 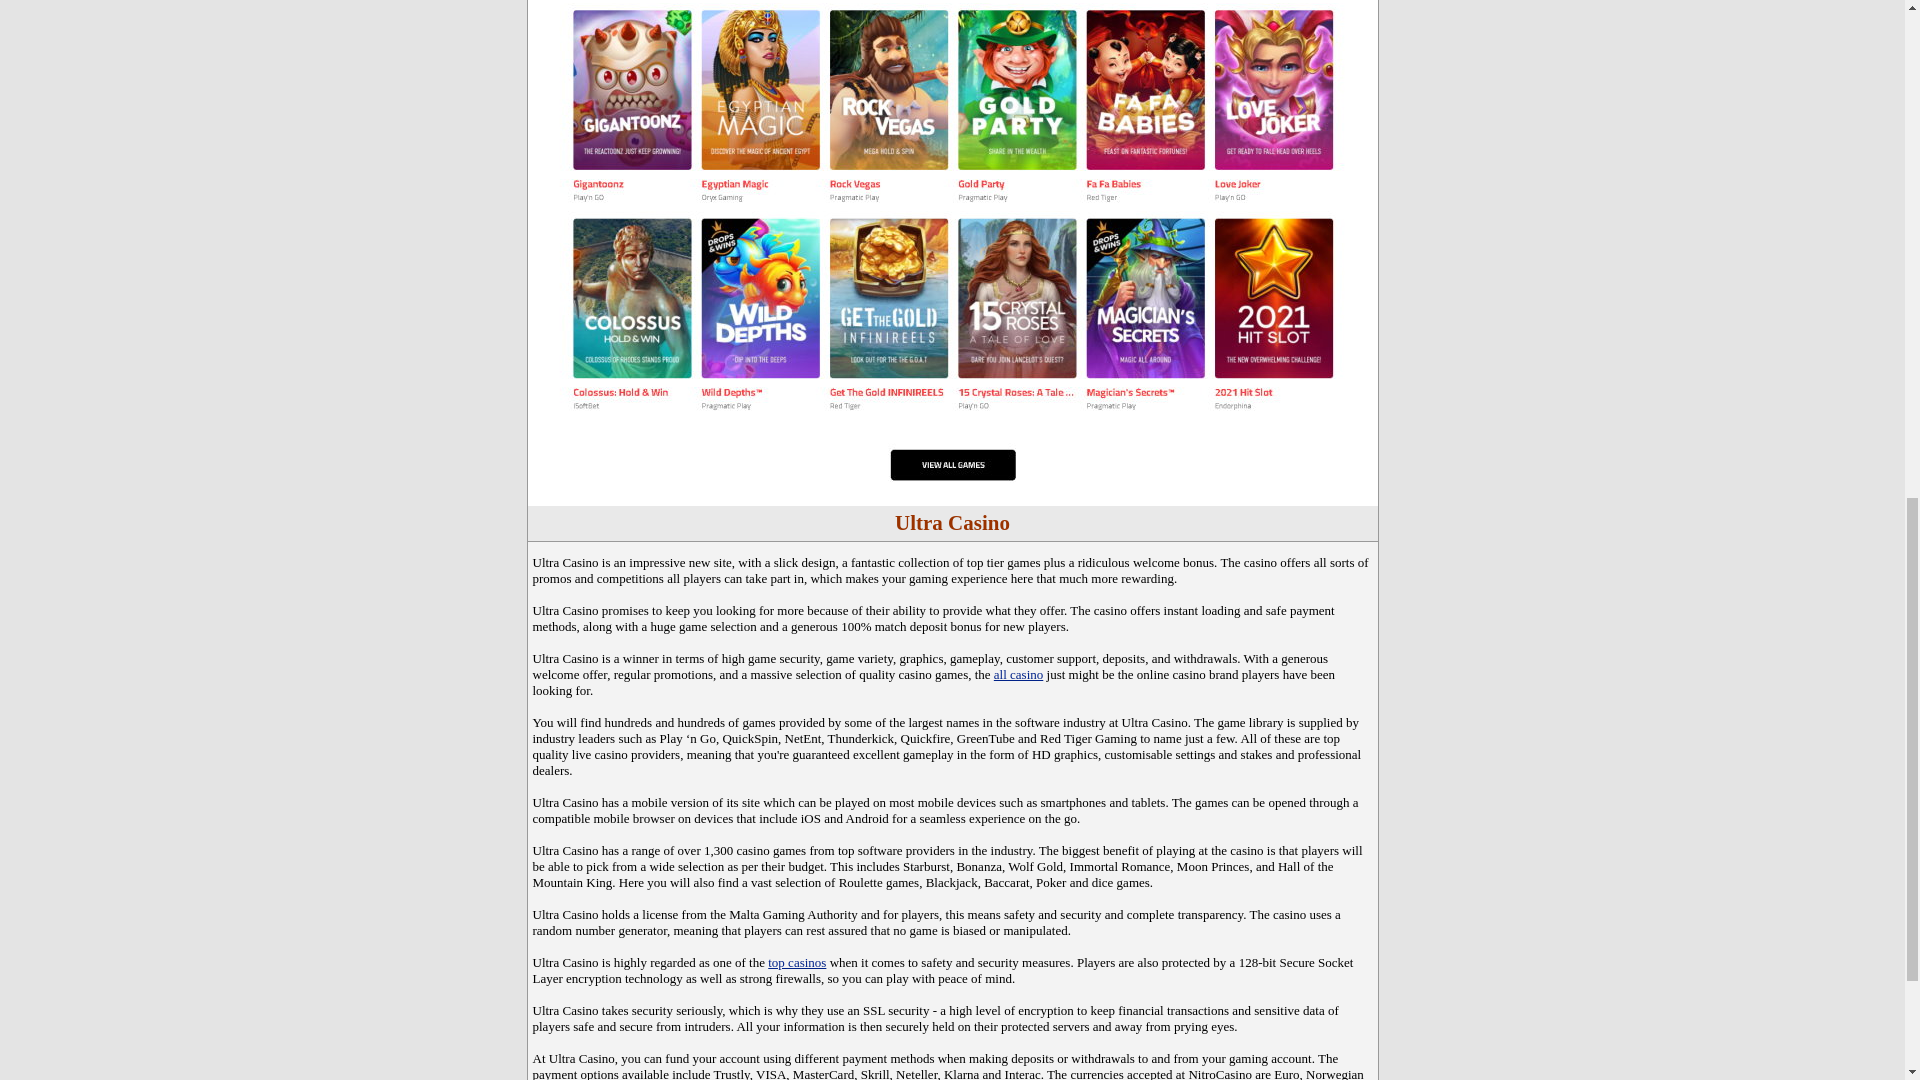 I want to click on all casino, so click(x=1018, y=674).